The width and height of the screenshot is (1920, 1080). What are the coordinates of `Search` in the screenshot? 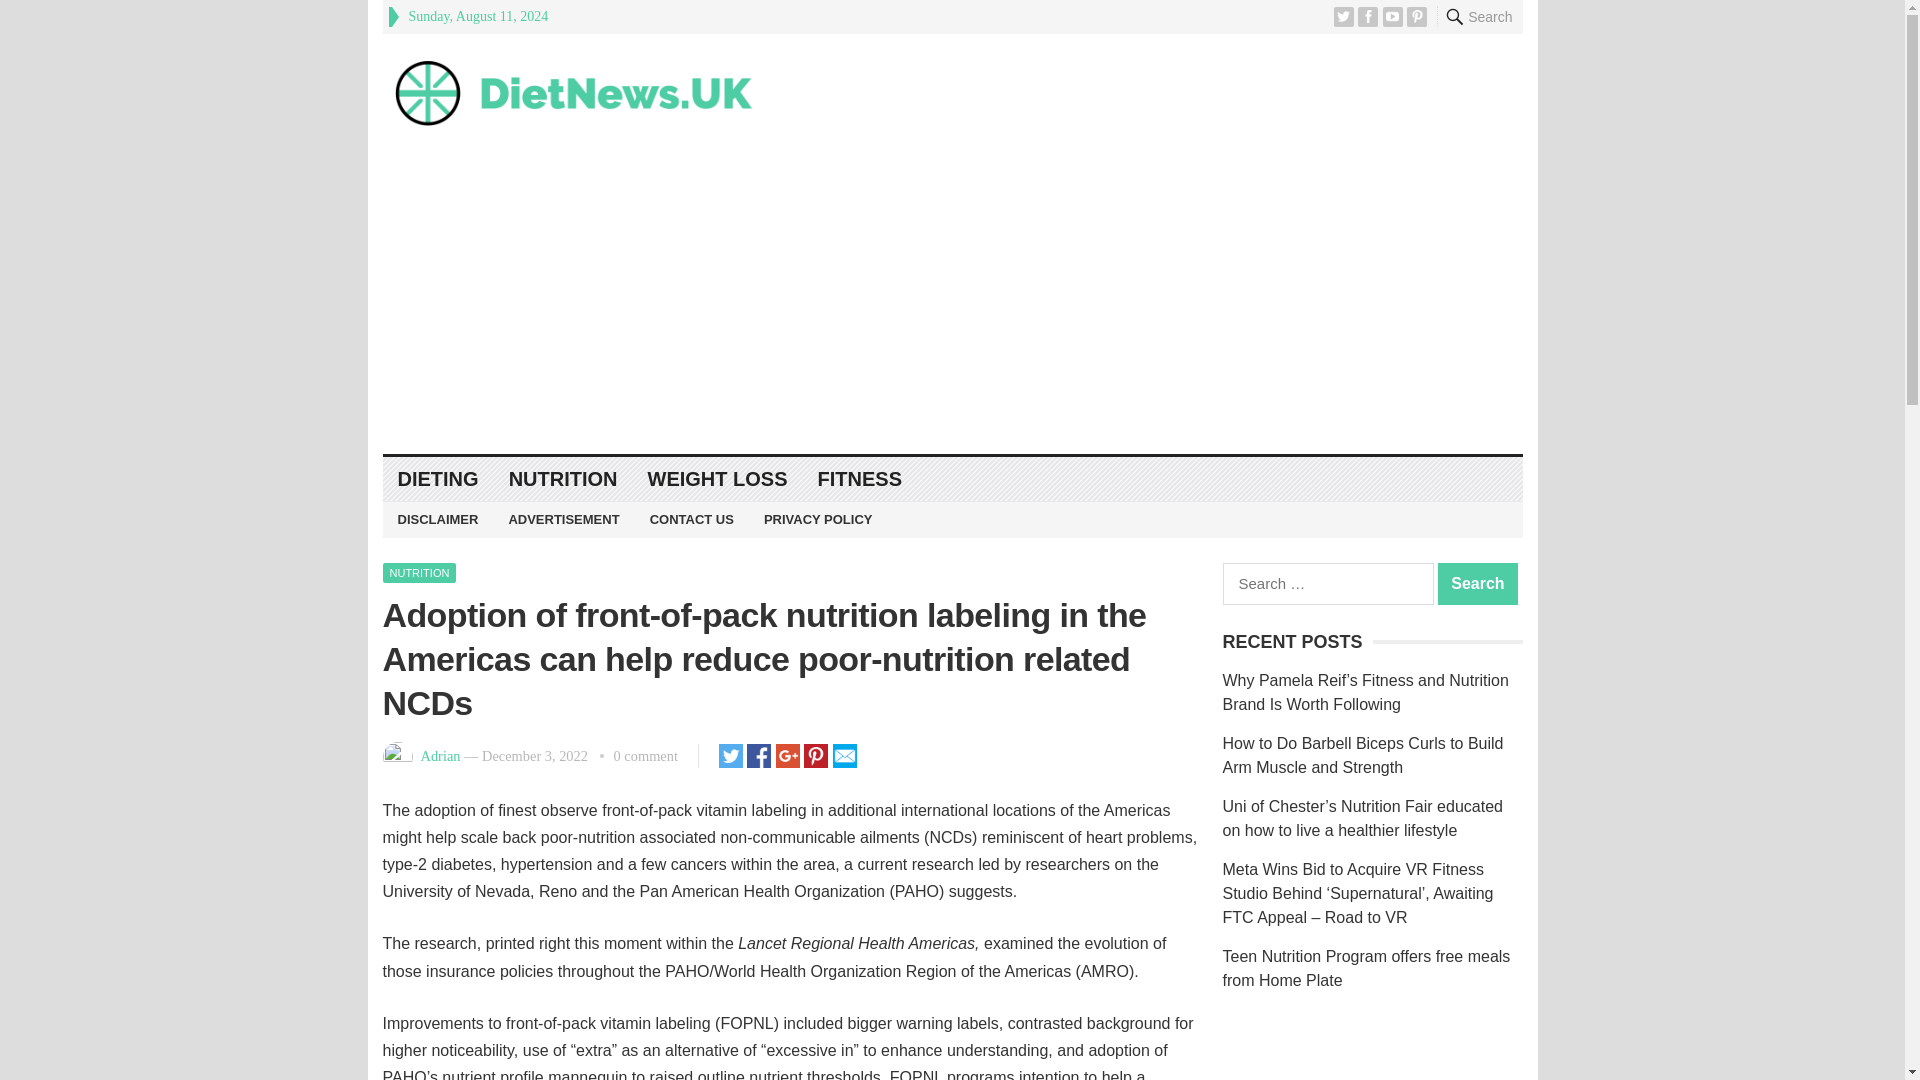 It's located at (1478, 583).